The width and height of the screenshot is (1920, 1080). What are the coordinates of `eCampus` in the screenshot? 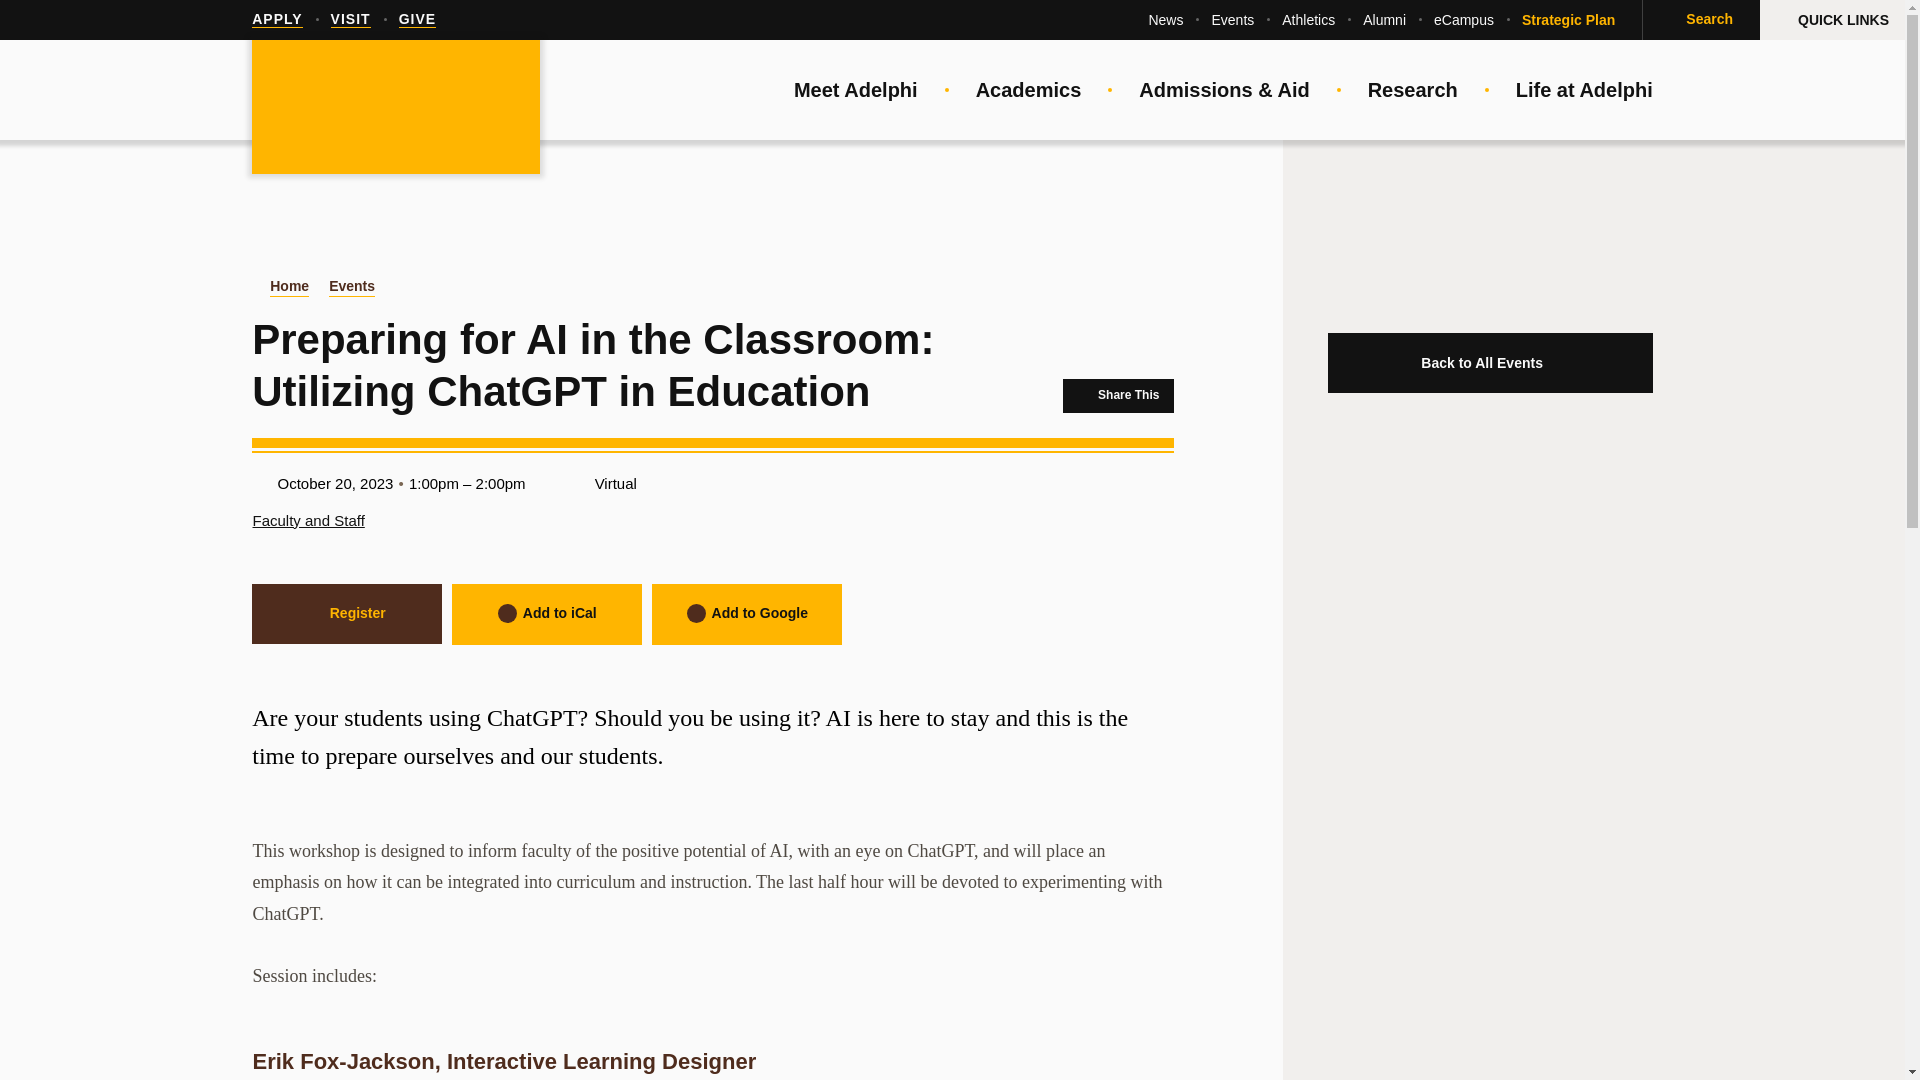 It's located at (1464, 20).